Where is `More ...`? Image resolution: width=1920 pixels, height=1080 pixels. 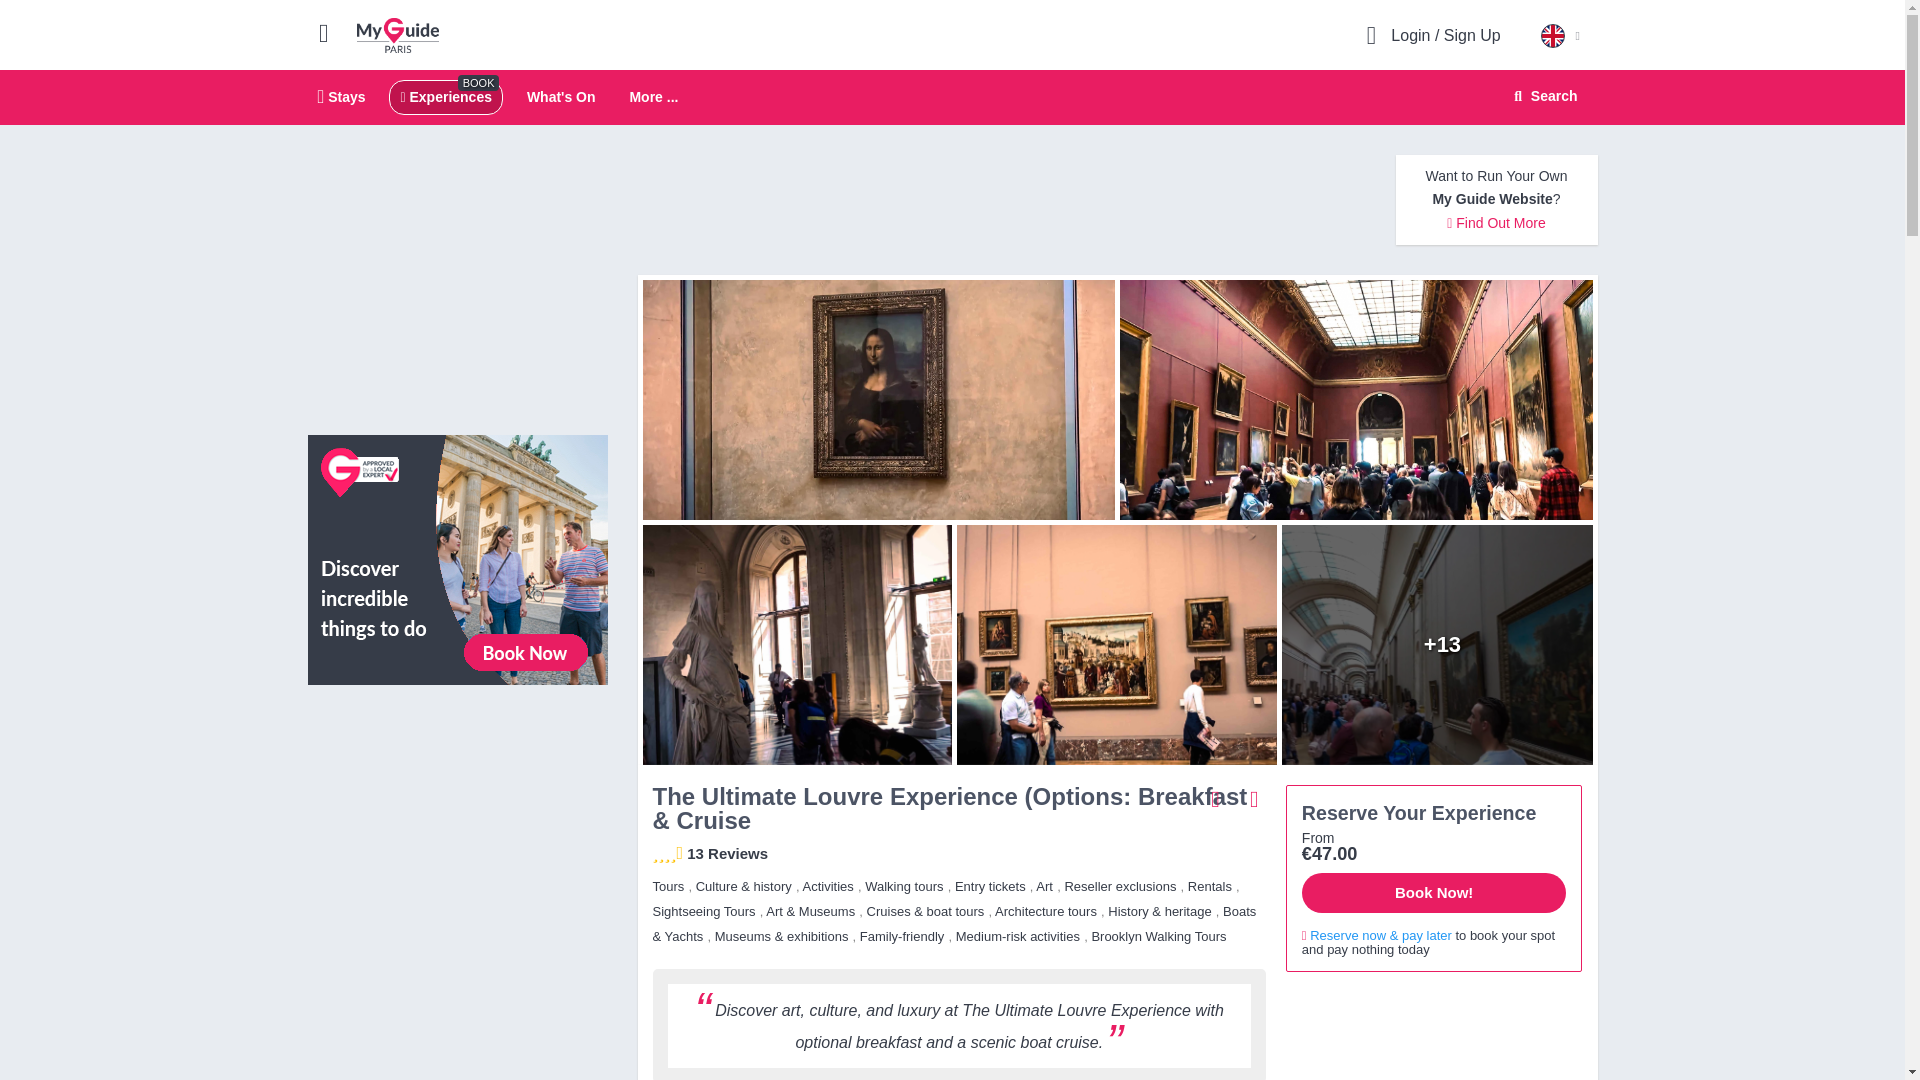 More ... is located at coordinates (653, 98).